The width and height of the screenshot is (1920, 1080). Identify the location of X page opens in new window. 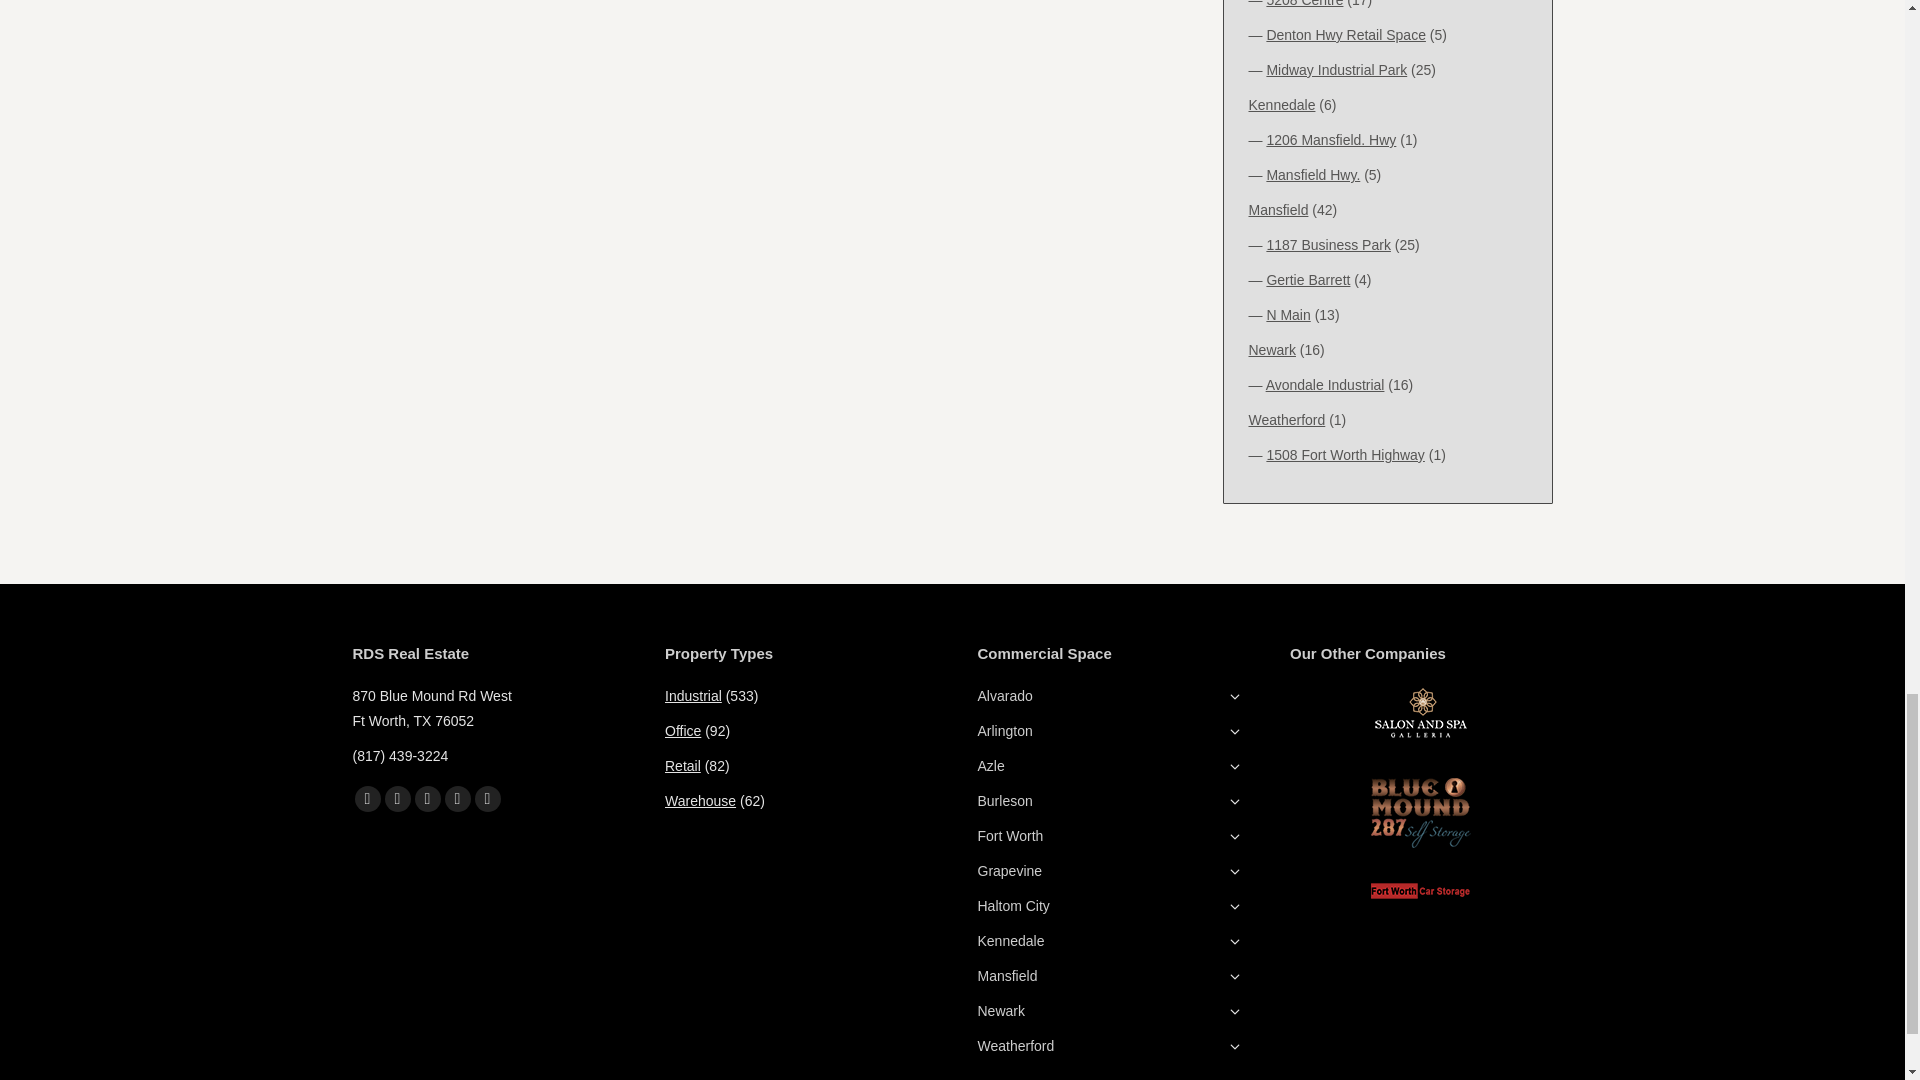
(397, 799).